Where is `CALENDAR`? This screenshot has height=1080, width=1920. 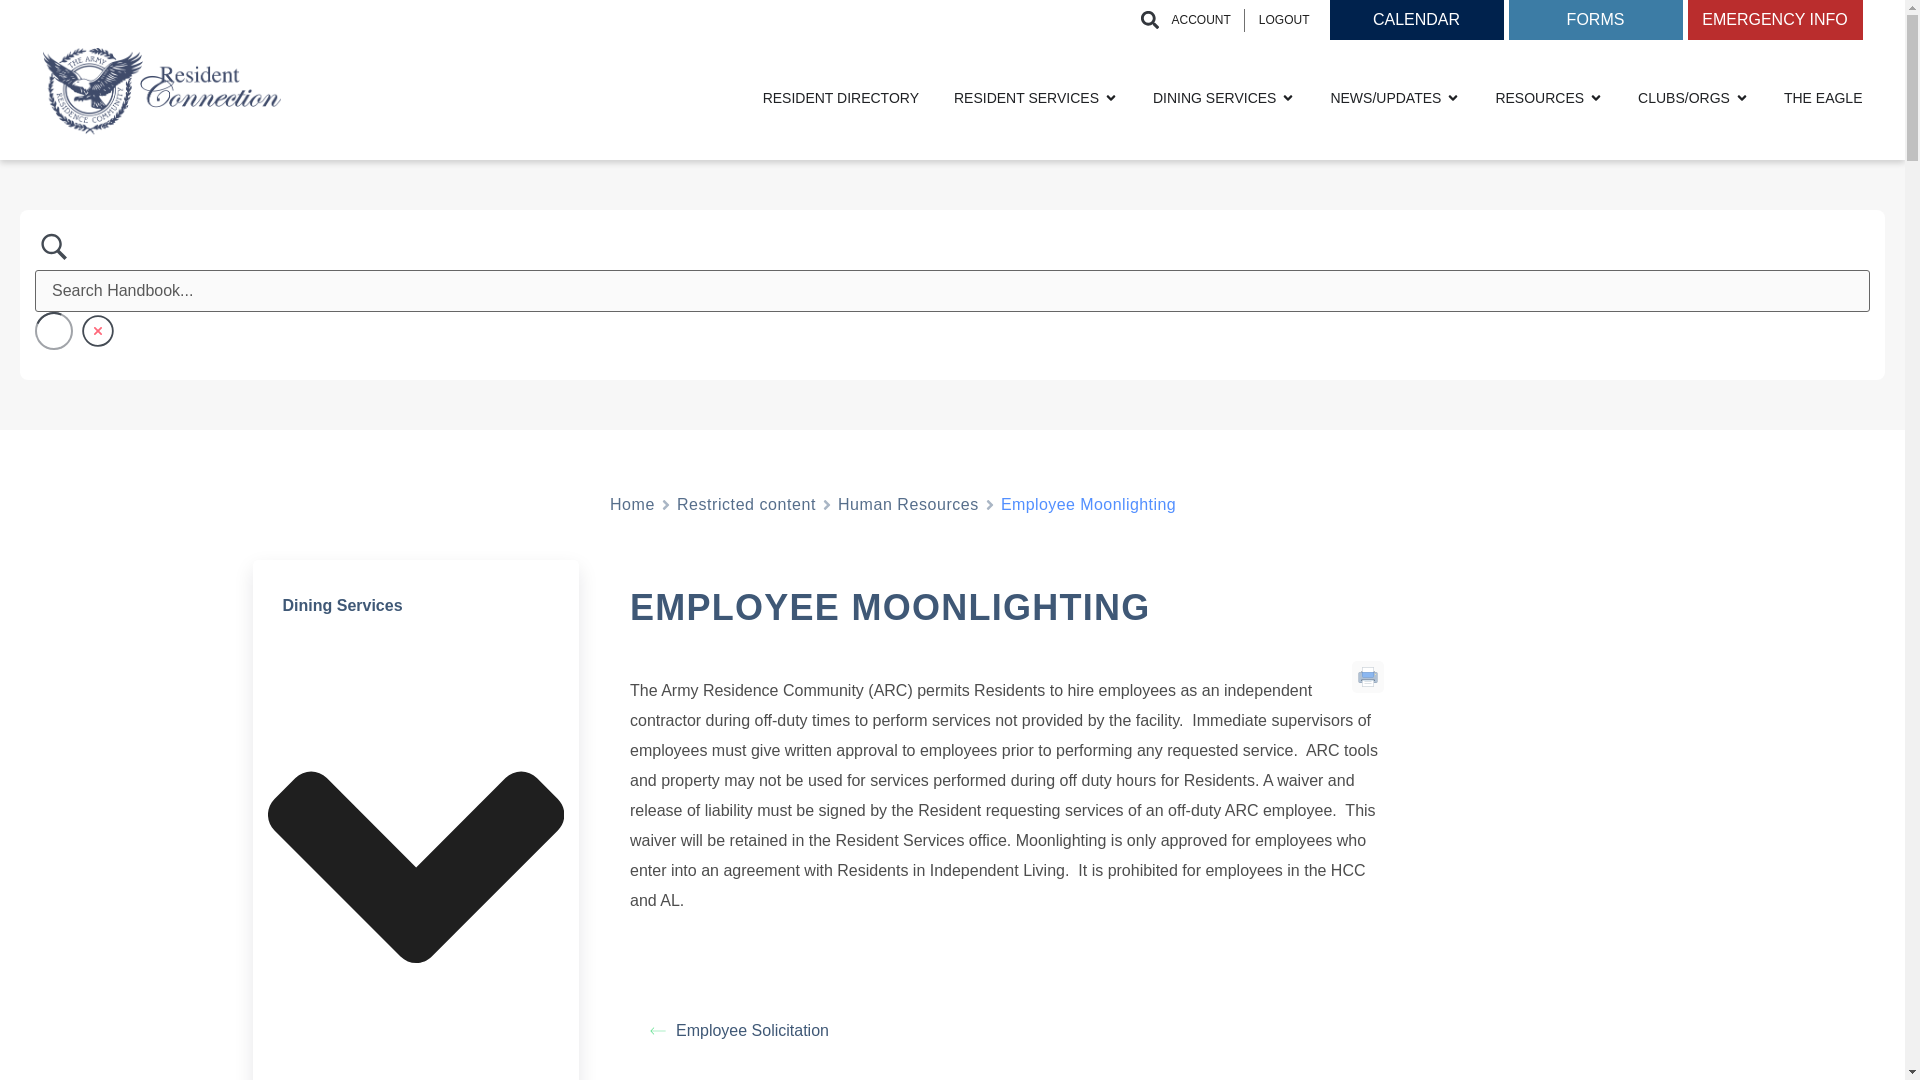
CALENDAR is located at coordinates (1416, 20).